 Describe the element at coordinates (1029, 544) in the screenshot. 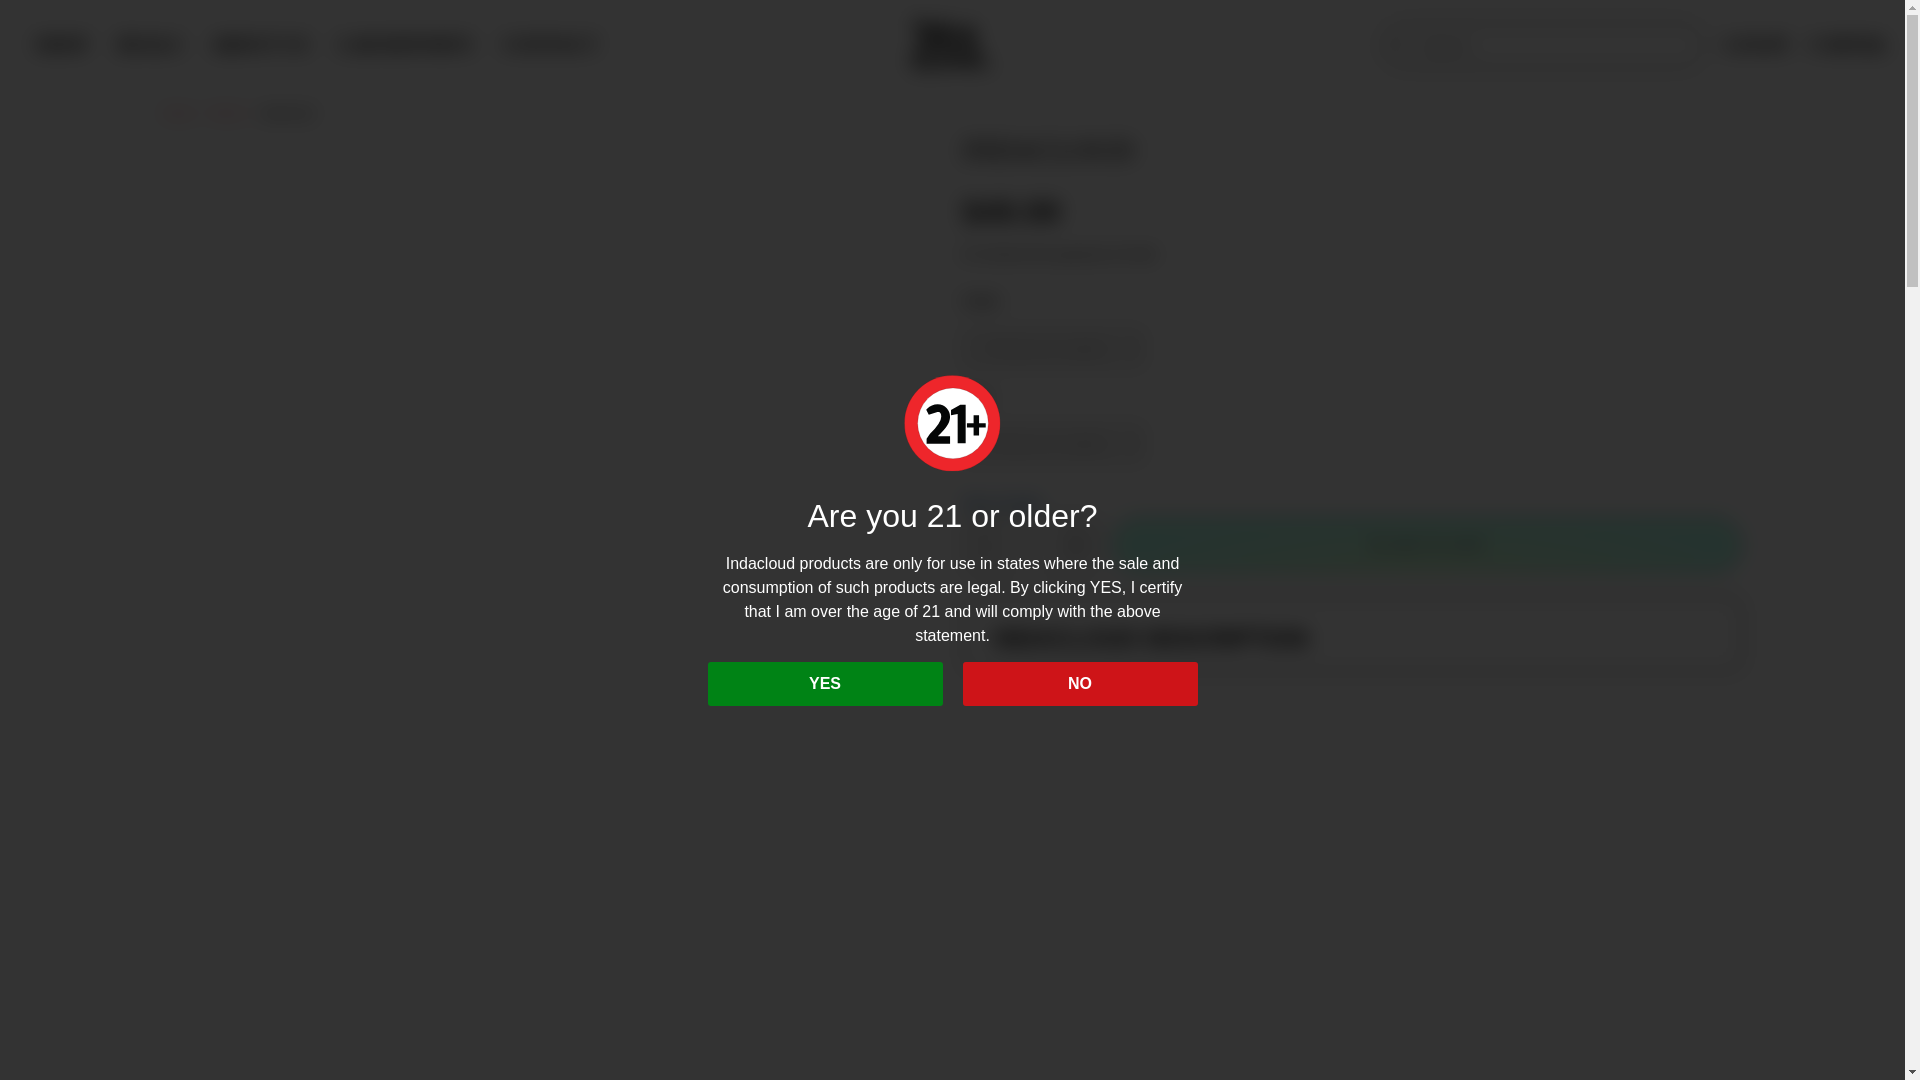

I see `1` at that location.